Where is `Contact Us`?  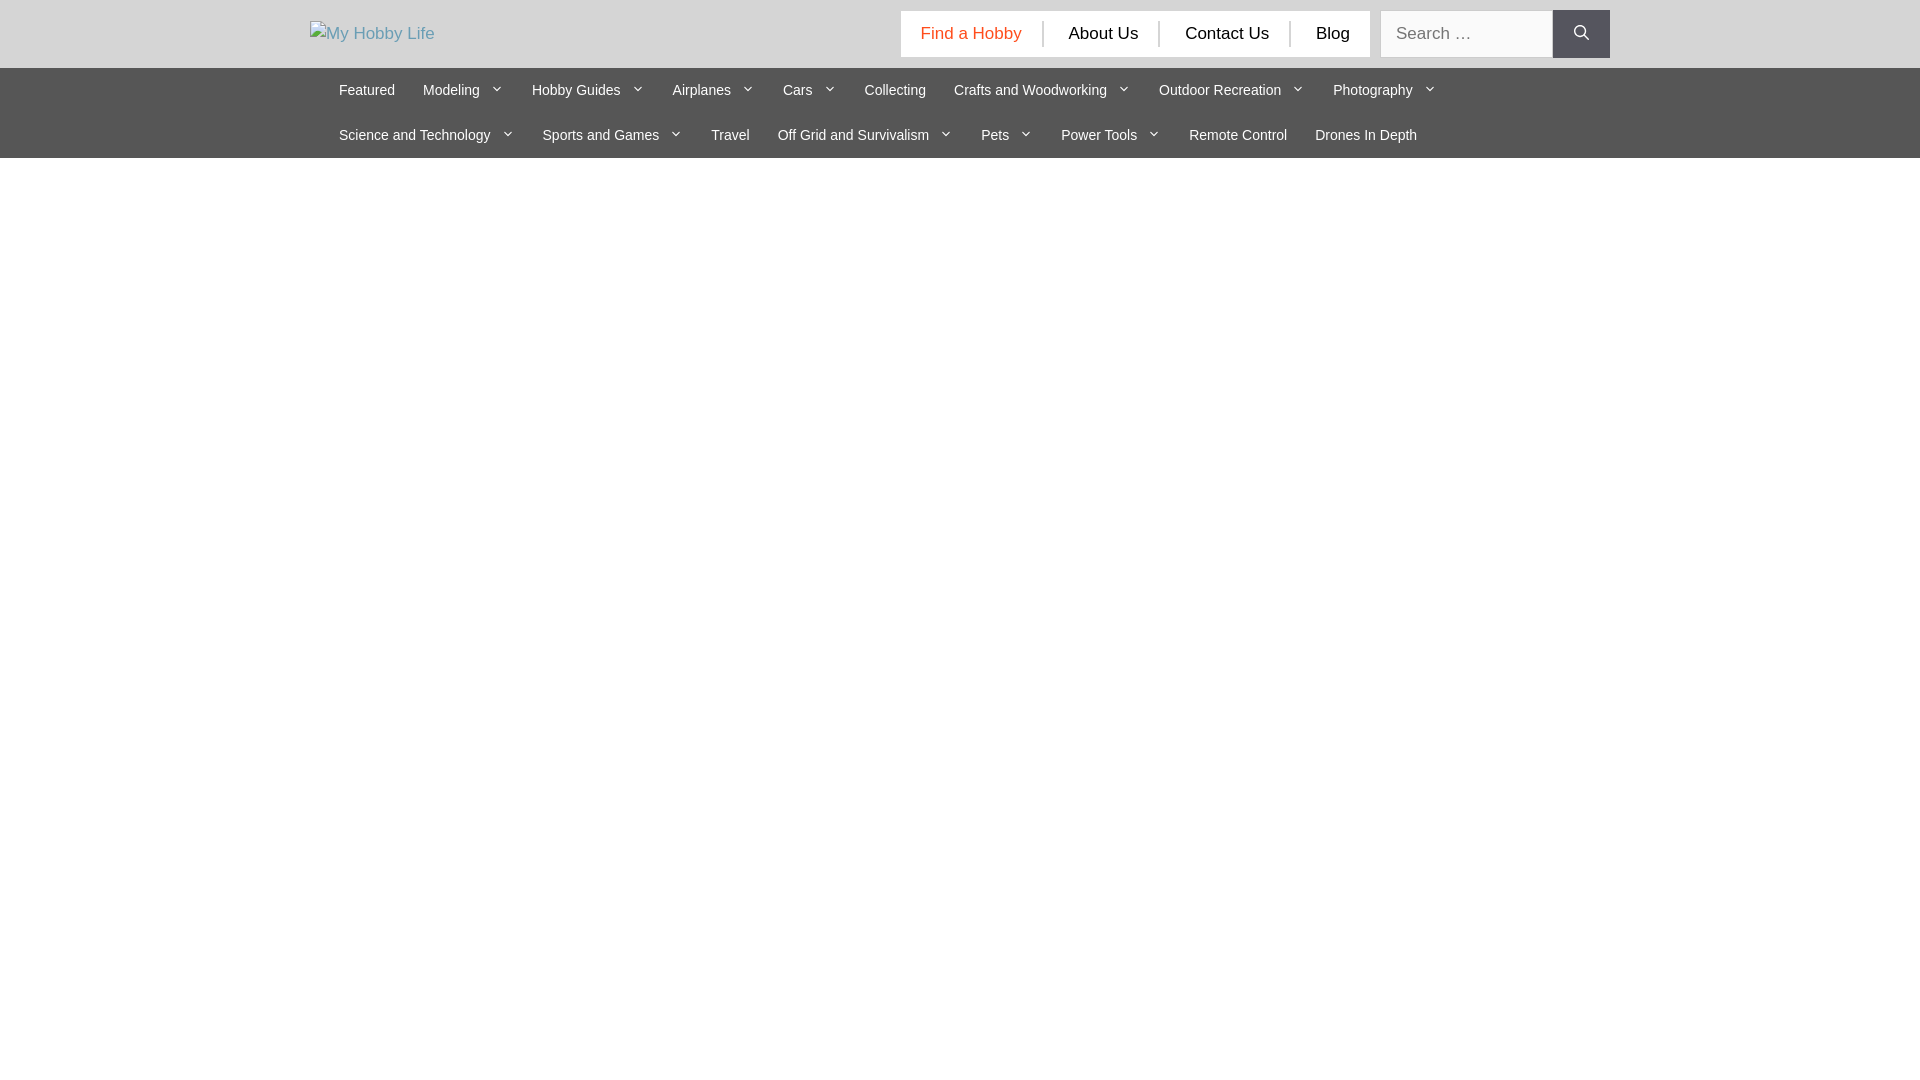 Contact Us is located at coordinates (1226, 33).